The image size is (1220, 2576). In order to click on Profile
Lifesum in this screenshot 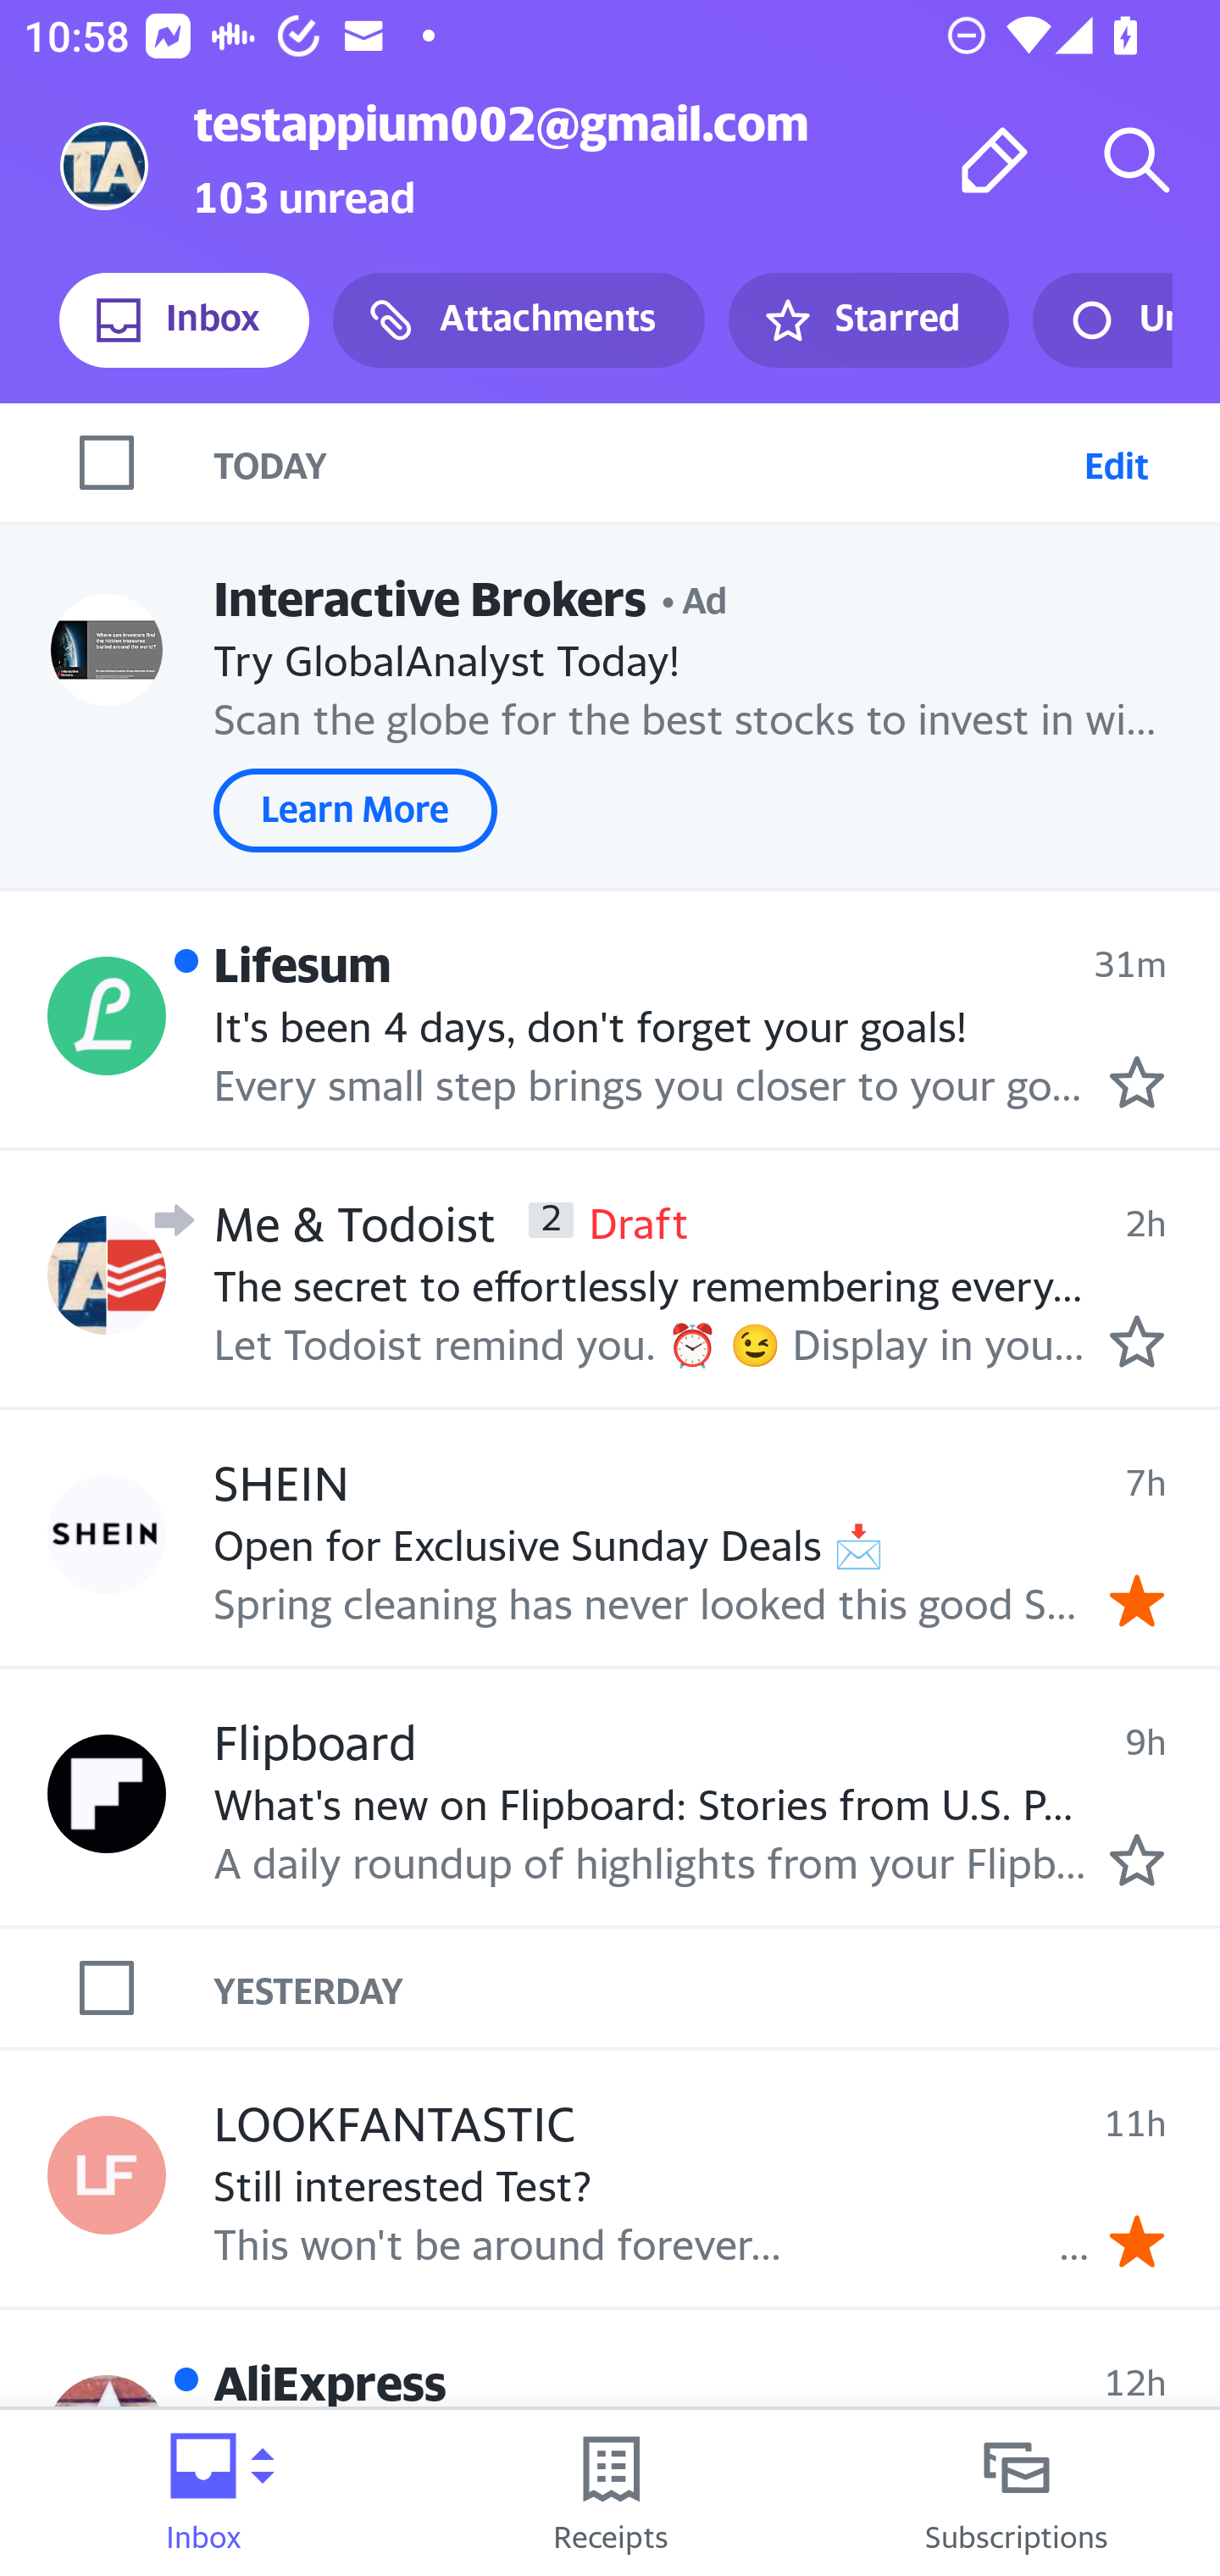, I will do `click(107, 1014)`.